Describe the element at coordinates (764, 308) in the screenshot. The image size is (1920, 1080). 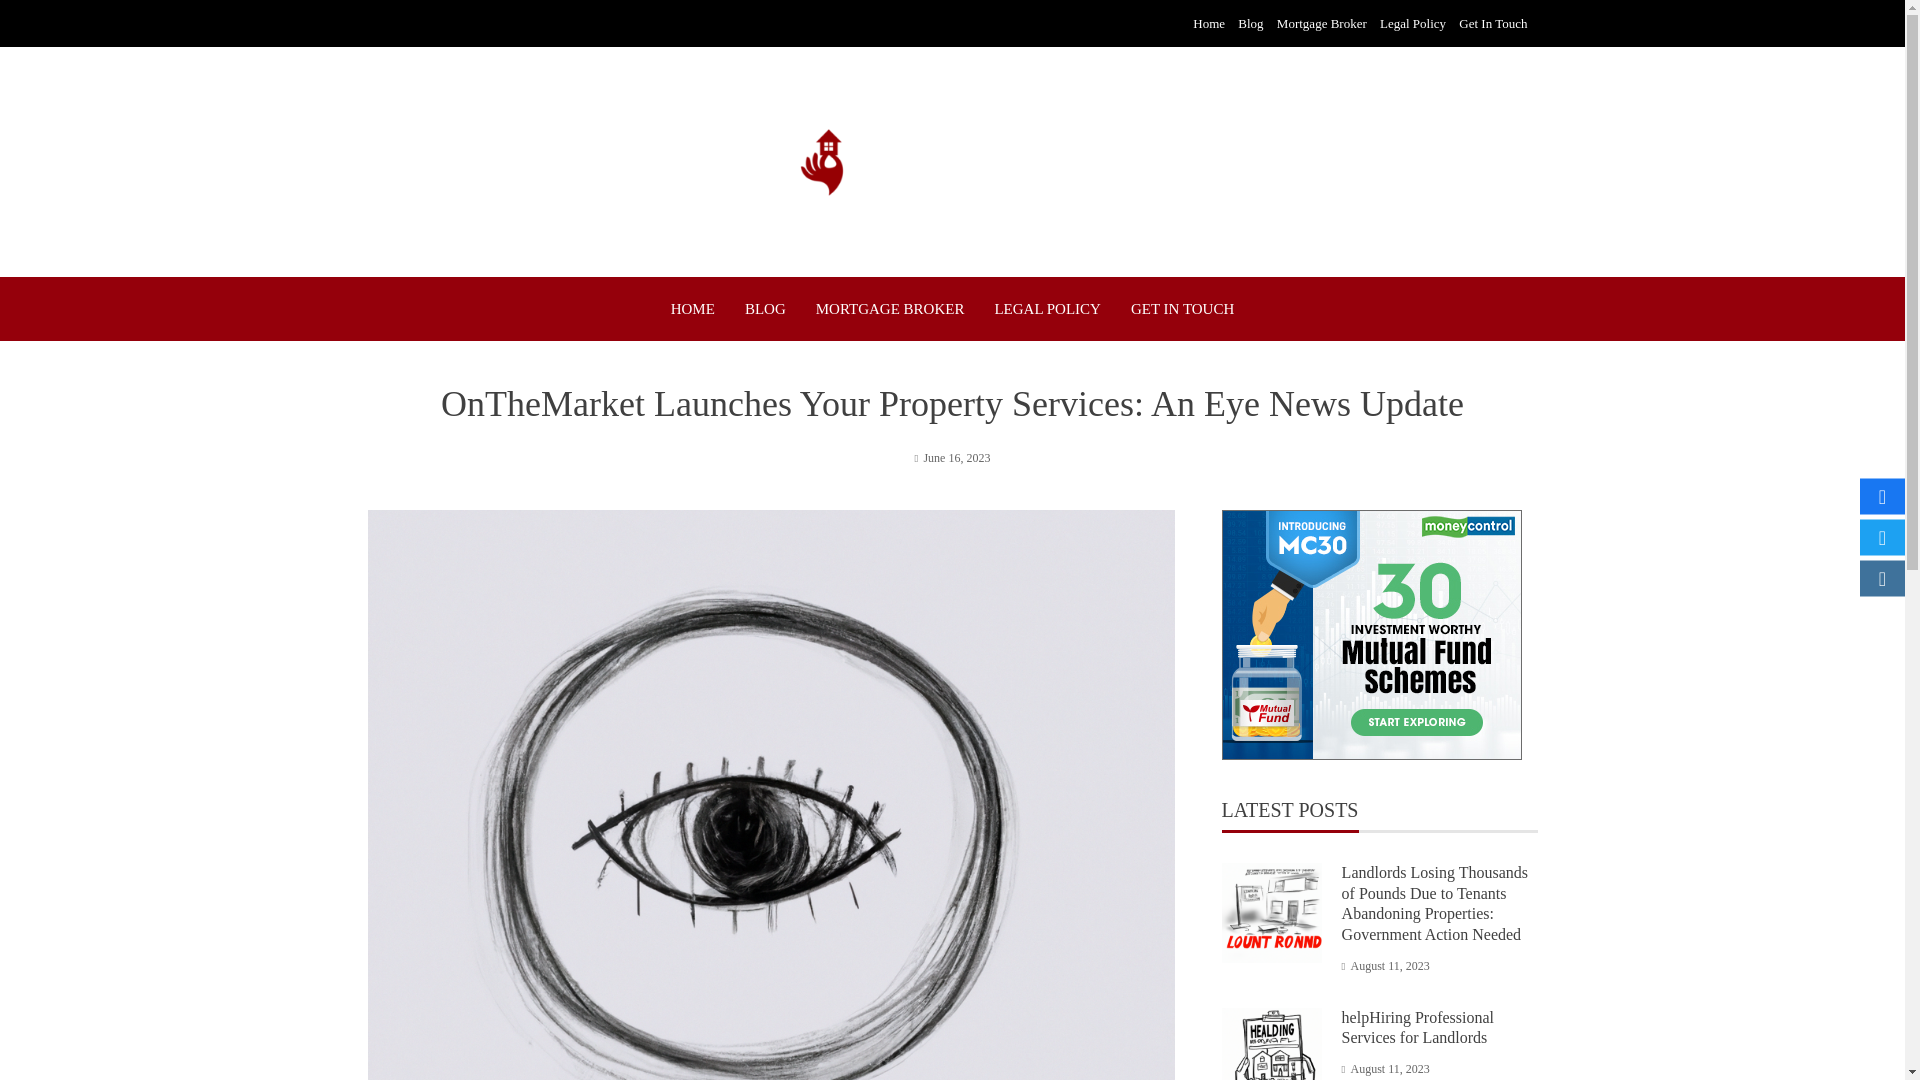
I see `BLOG` at that location.